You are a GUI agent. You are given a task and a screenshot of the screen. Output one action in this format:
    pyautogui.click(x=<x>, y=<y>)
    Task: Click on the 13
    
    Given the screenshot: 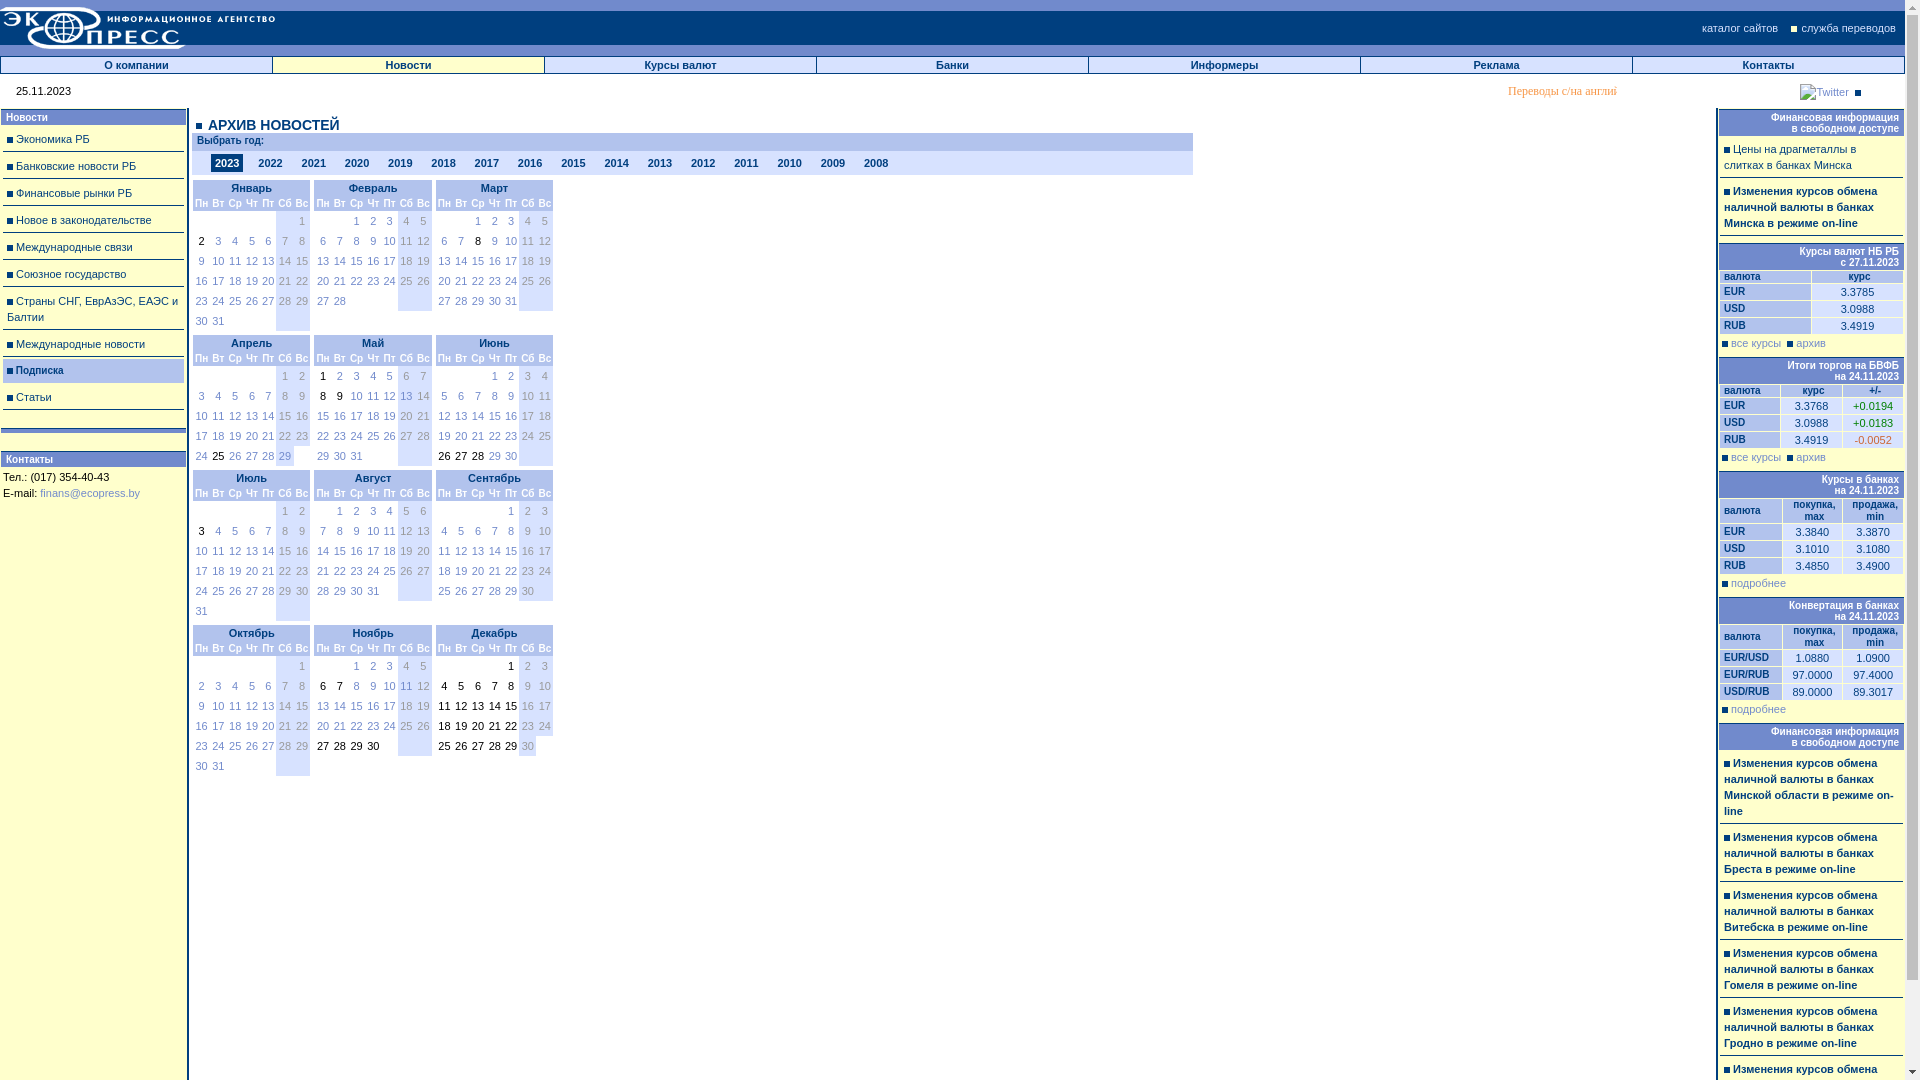 What is the action you would take?
    pyautogui.click(x=478, y=551)
    